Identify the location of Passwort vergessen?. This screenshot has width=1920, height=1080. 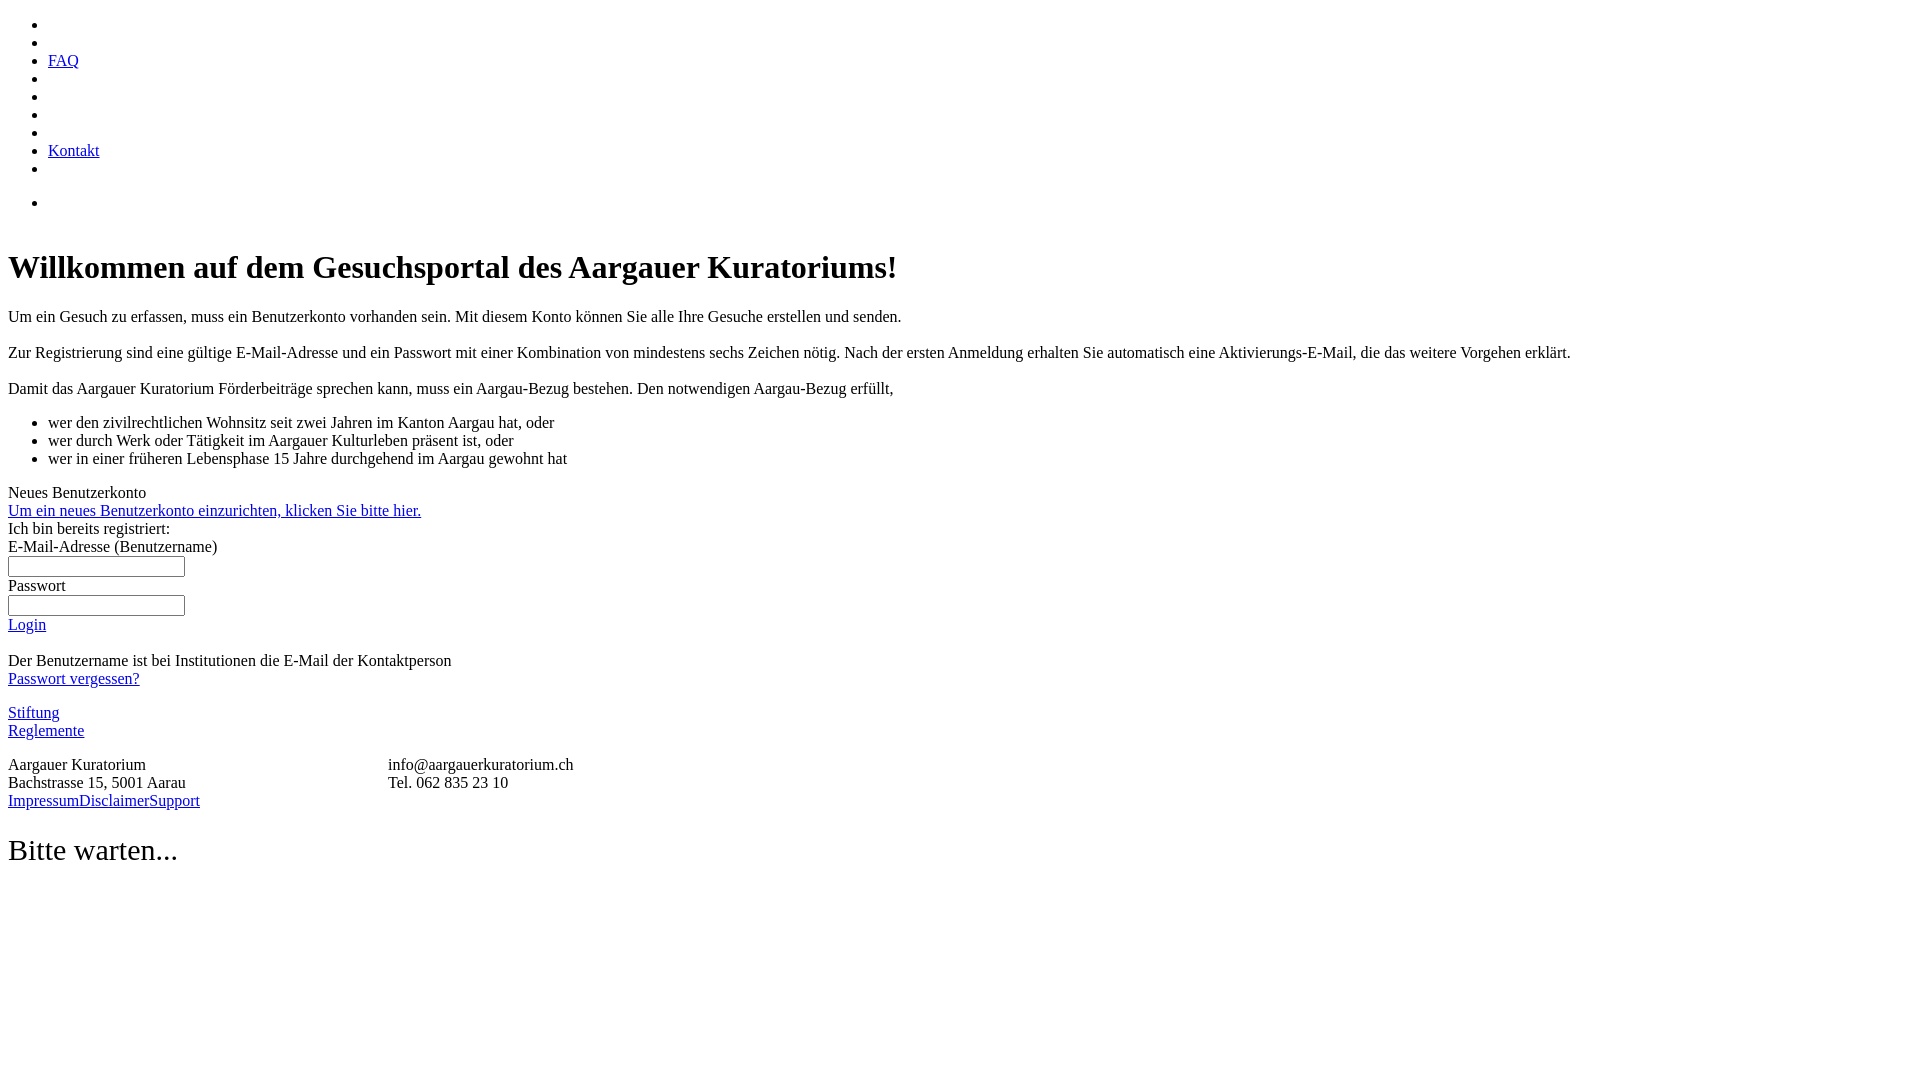
(74, 678).